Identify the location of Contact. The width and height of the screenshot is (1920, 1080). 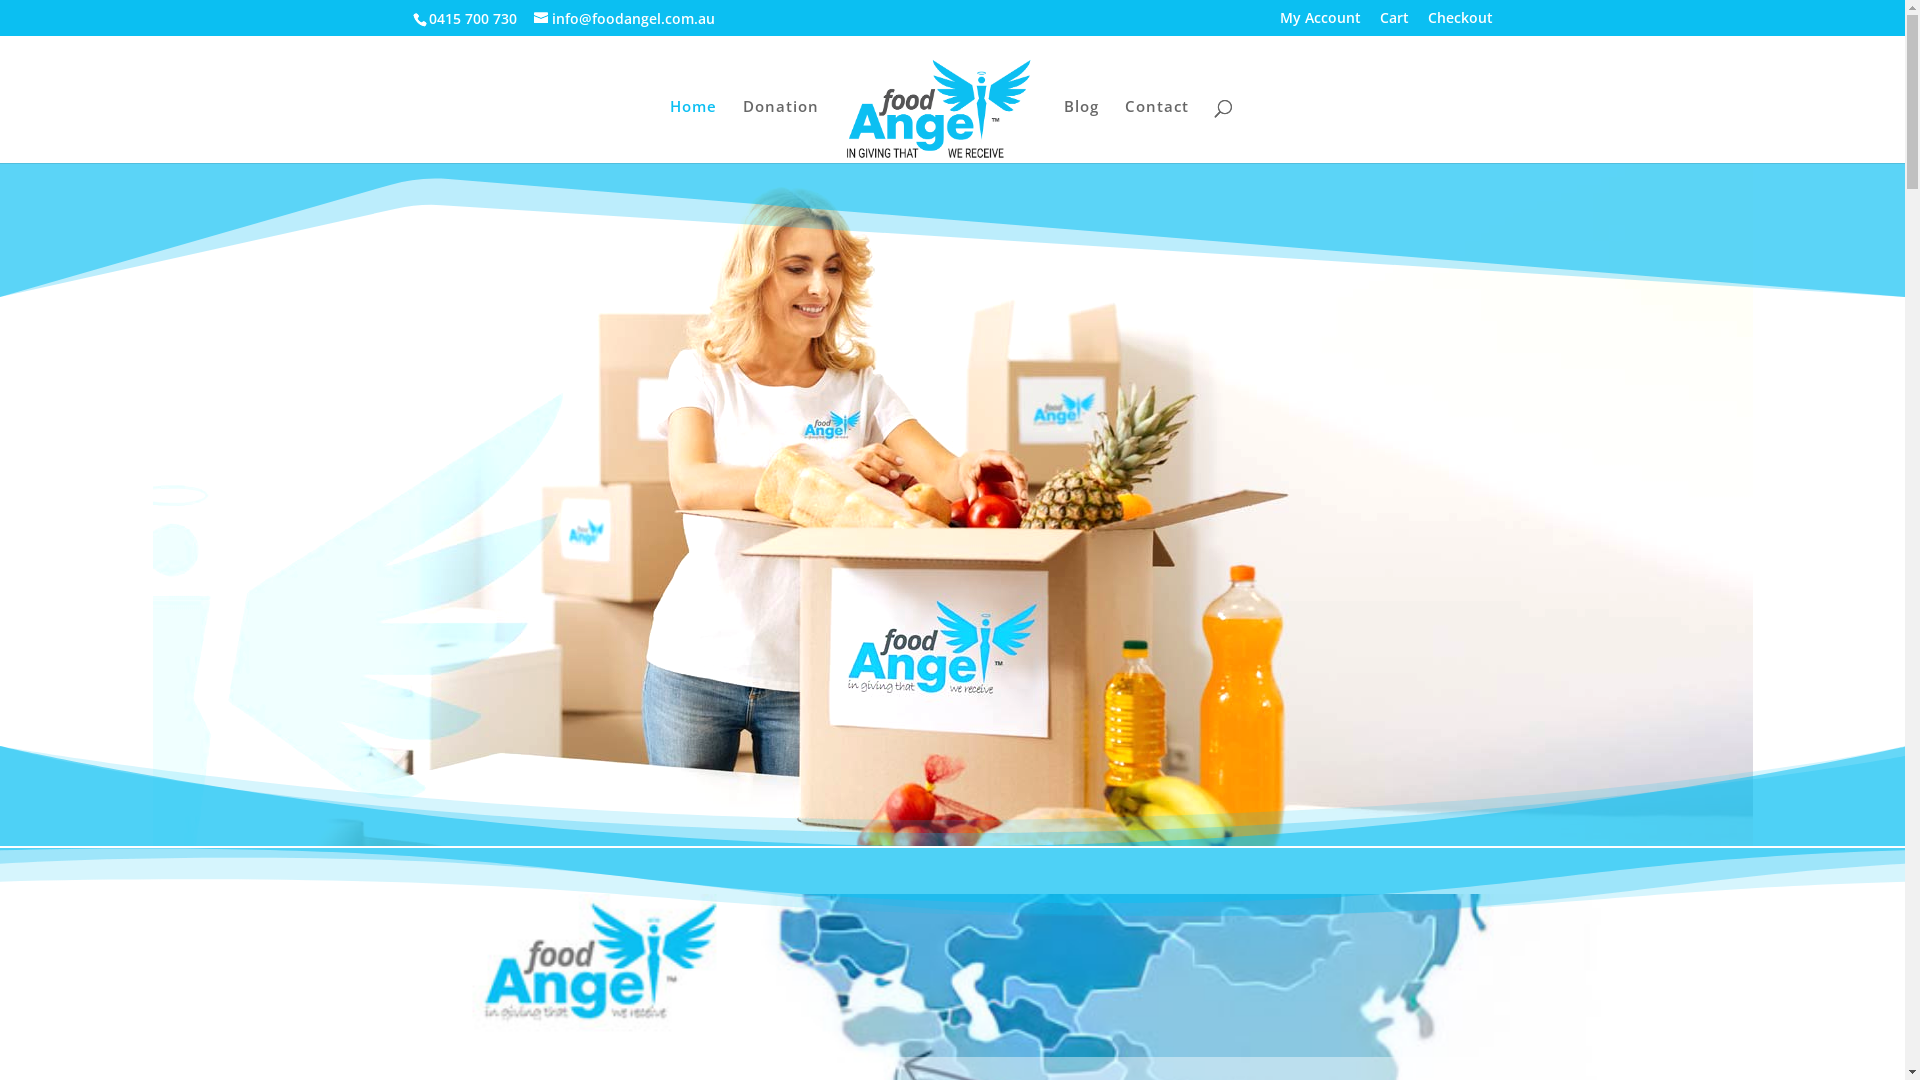
(1157, 131).